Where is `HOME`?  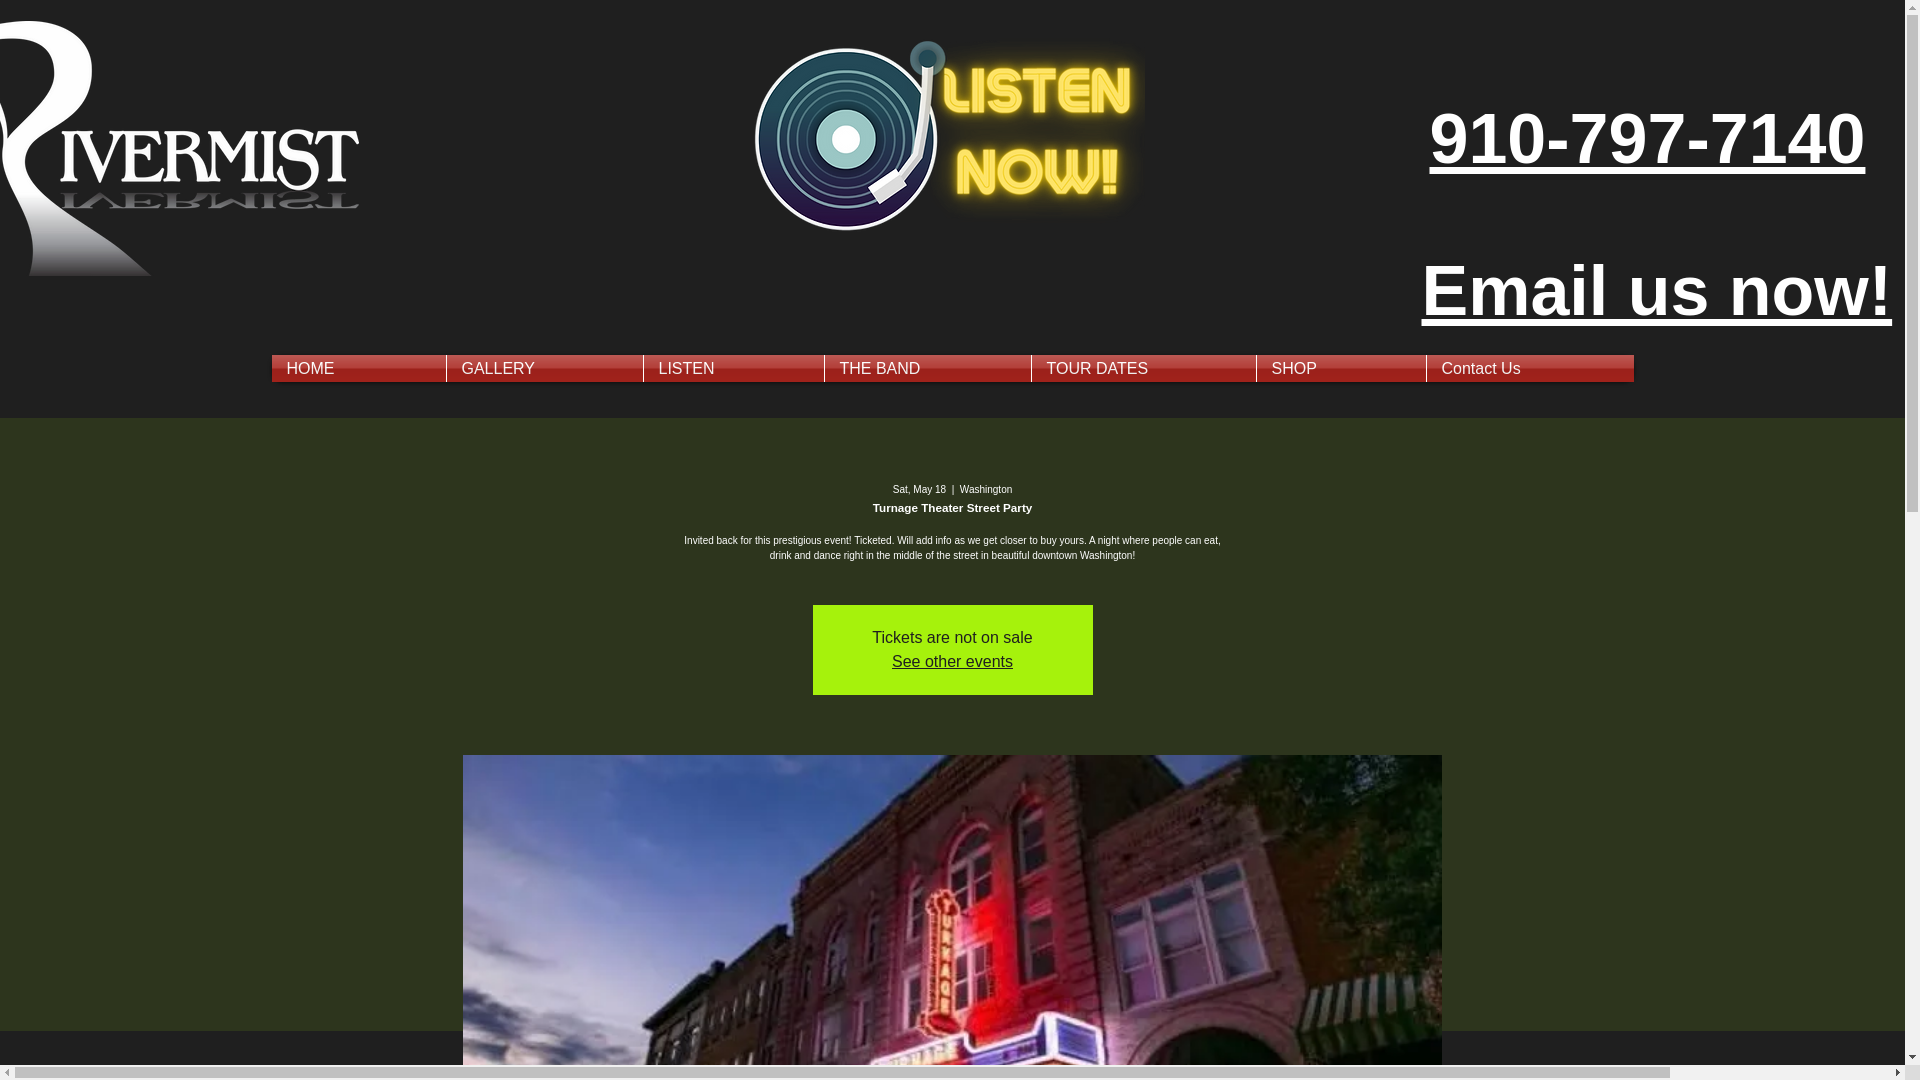 HOME is located at coordinates (358, 368).